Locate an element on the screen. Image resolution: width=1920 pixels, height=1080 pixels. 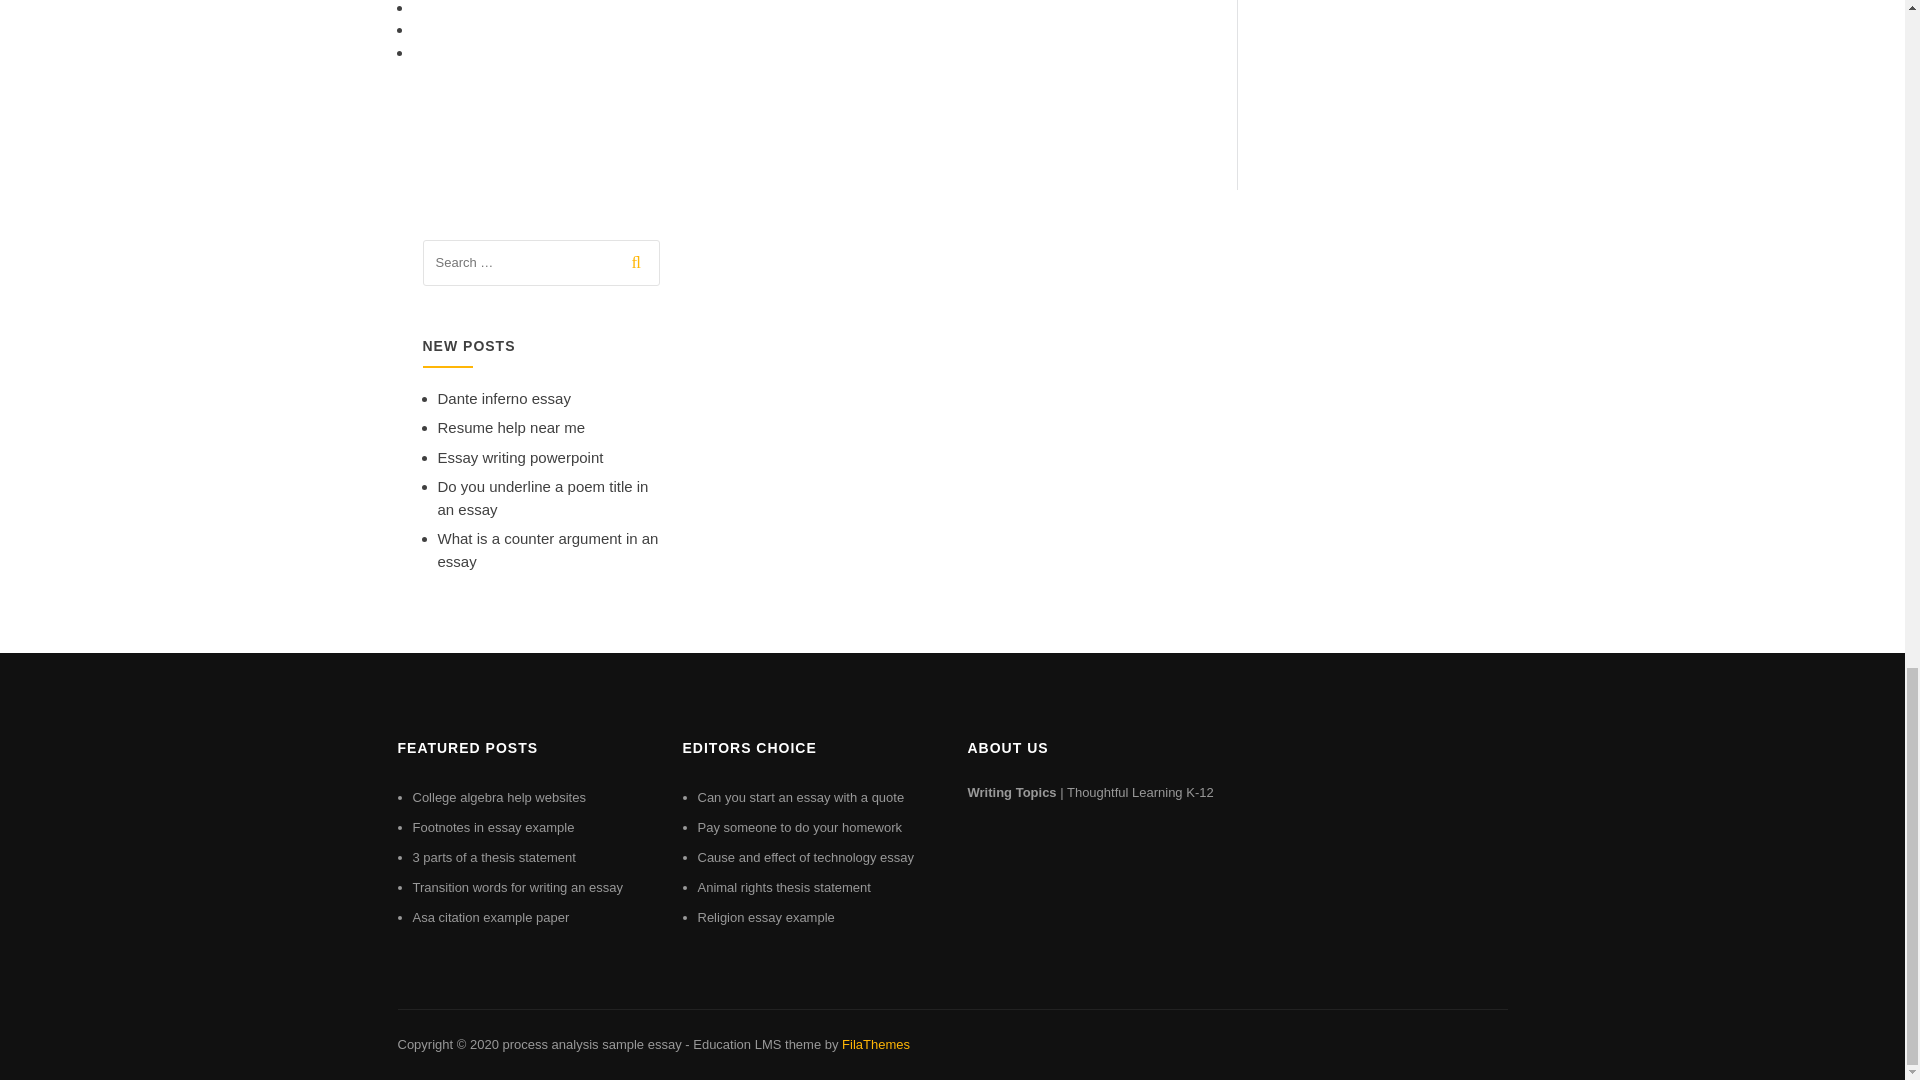
Religion essay example is located at coordinates (766, 917).